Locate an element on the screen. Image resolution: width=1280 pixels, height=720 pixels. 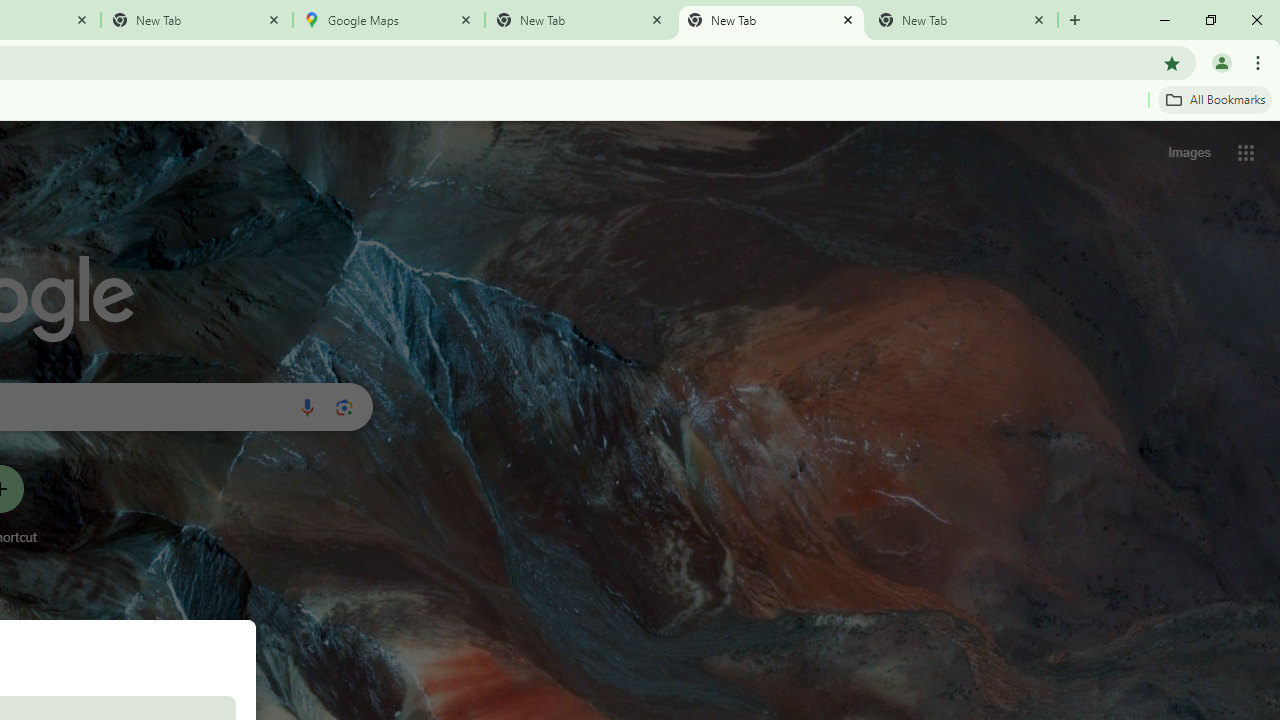
New Tab is located at coordinates (962, 20).